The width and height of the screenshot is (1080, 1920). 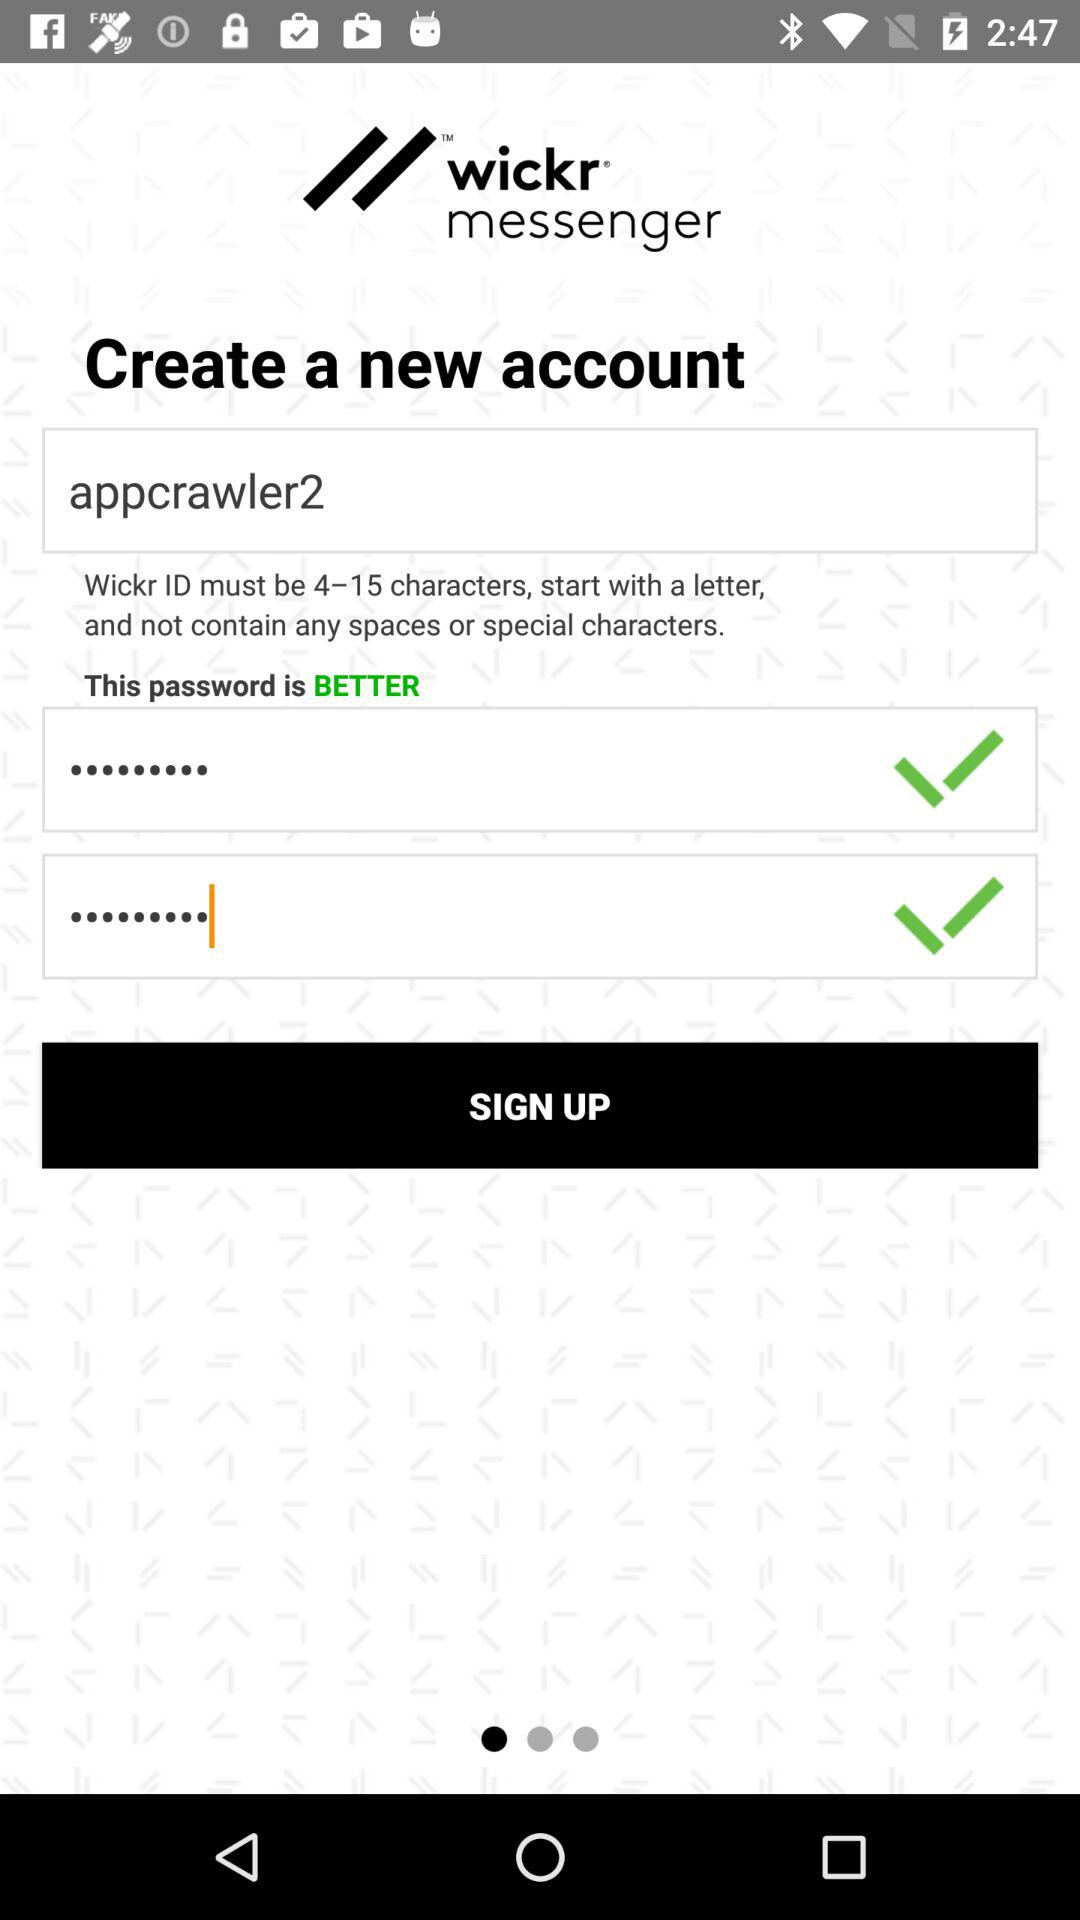 I want to click on turn off sign up item, so click(x=540, y=1105).